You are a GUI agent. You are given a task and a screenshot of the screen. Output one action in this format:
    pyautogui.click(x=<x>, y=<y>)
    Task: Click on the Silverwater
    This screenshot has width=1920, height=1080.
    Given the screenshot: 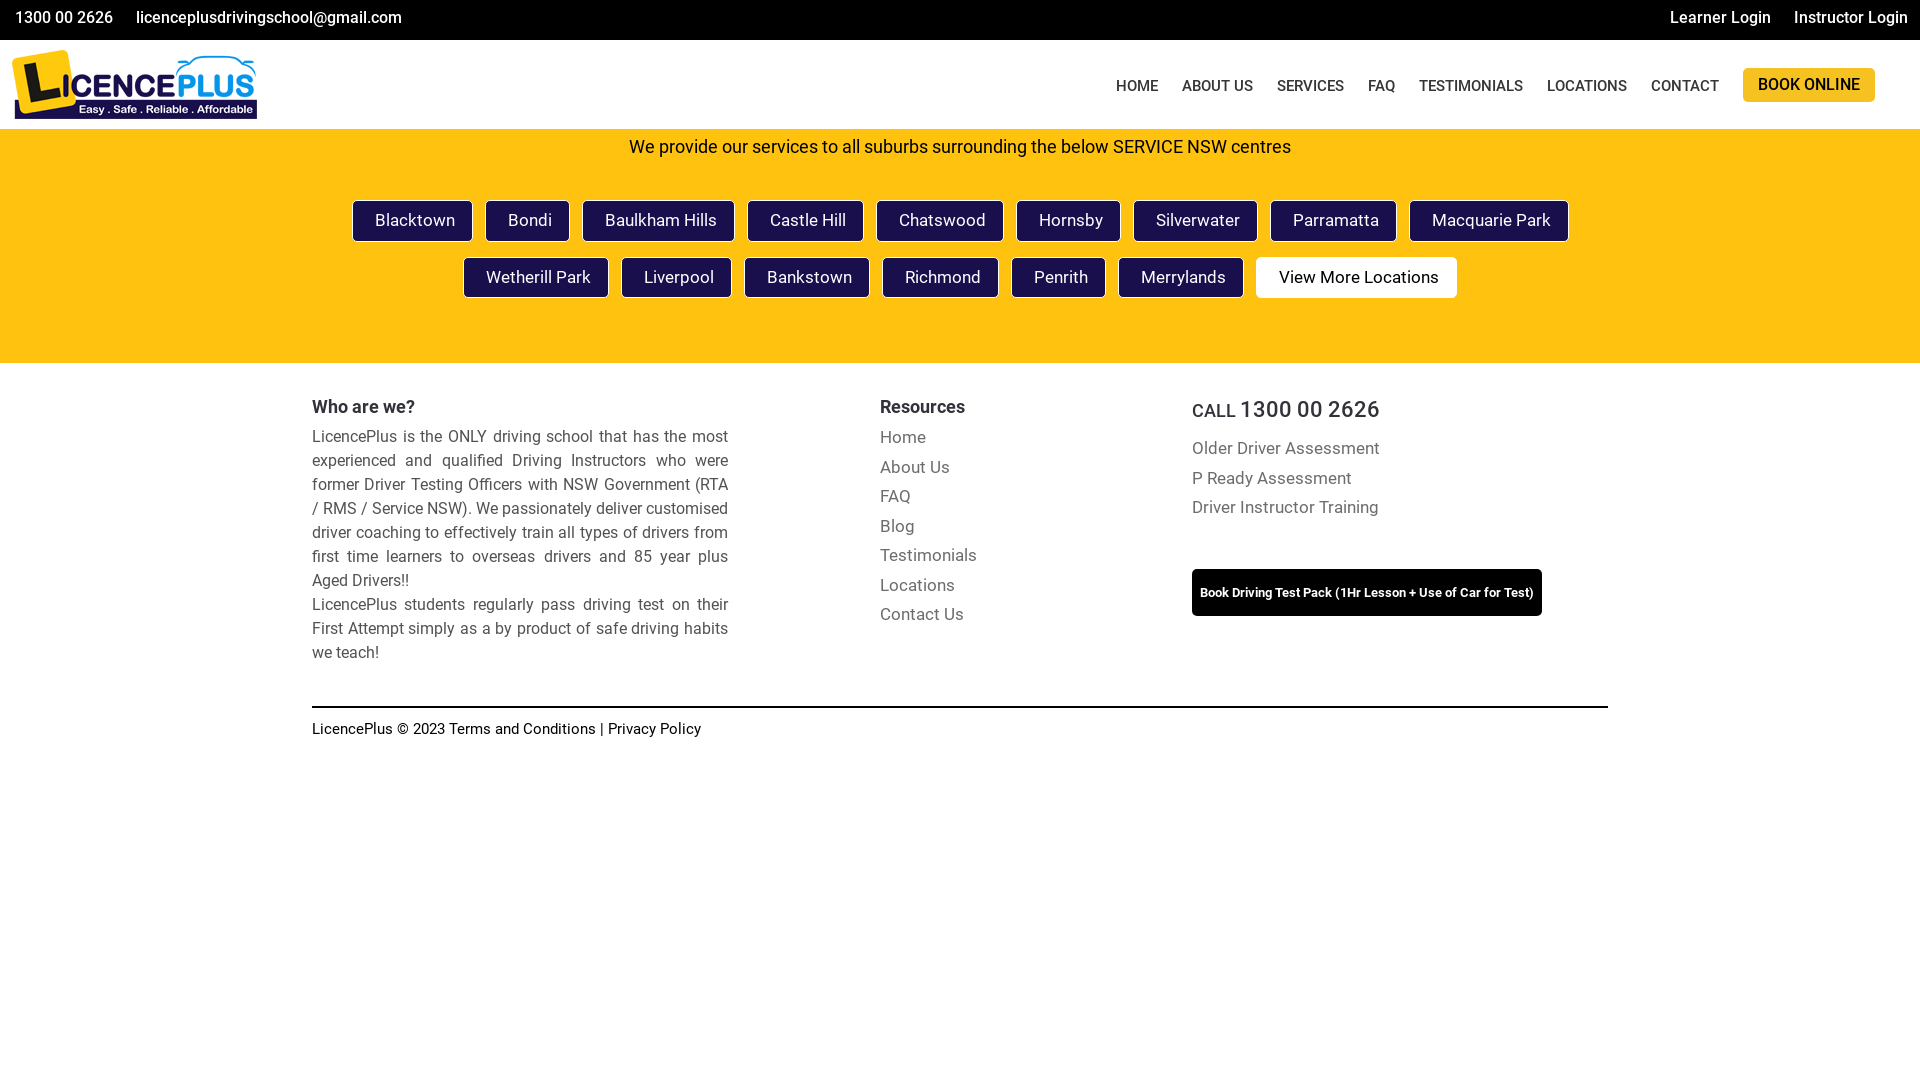 What is the action you would take?
    pyautogui.click(x=1194, y=221)
    